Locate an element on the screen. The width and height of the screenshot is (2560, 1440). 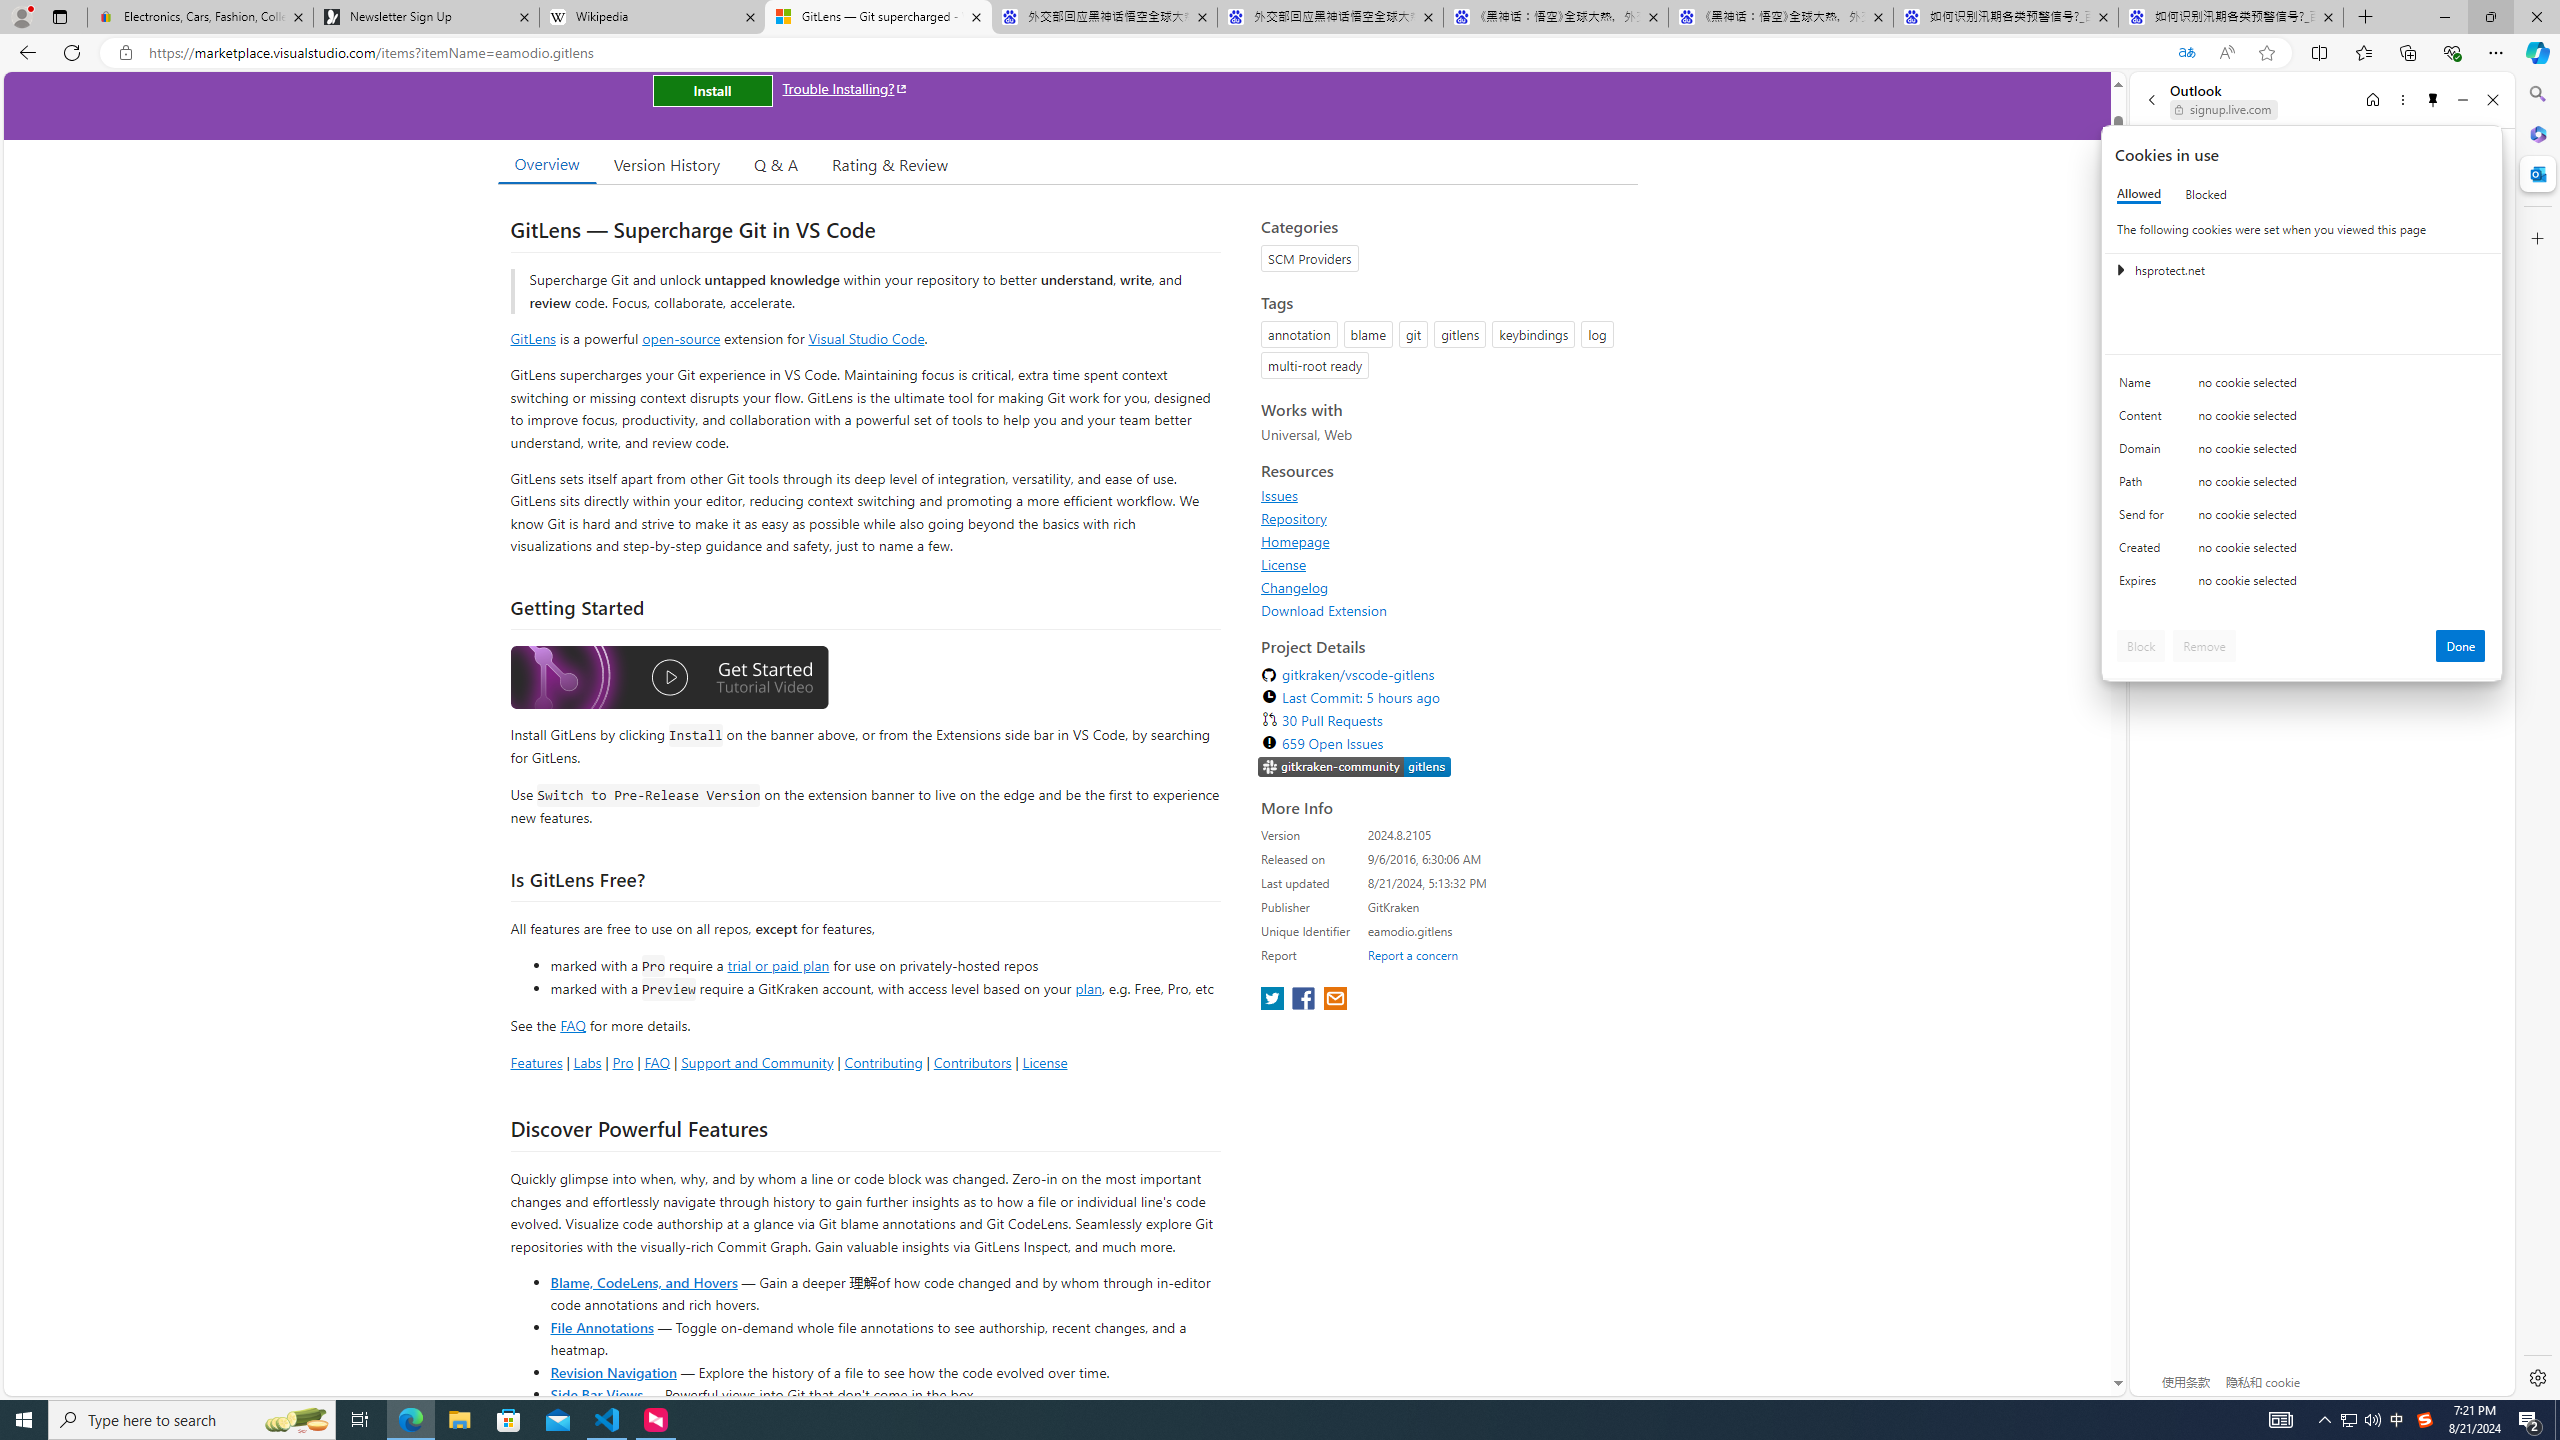
Created is located at coordinates (2145, 552).